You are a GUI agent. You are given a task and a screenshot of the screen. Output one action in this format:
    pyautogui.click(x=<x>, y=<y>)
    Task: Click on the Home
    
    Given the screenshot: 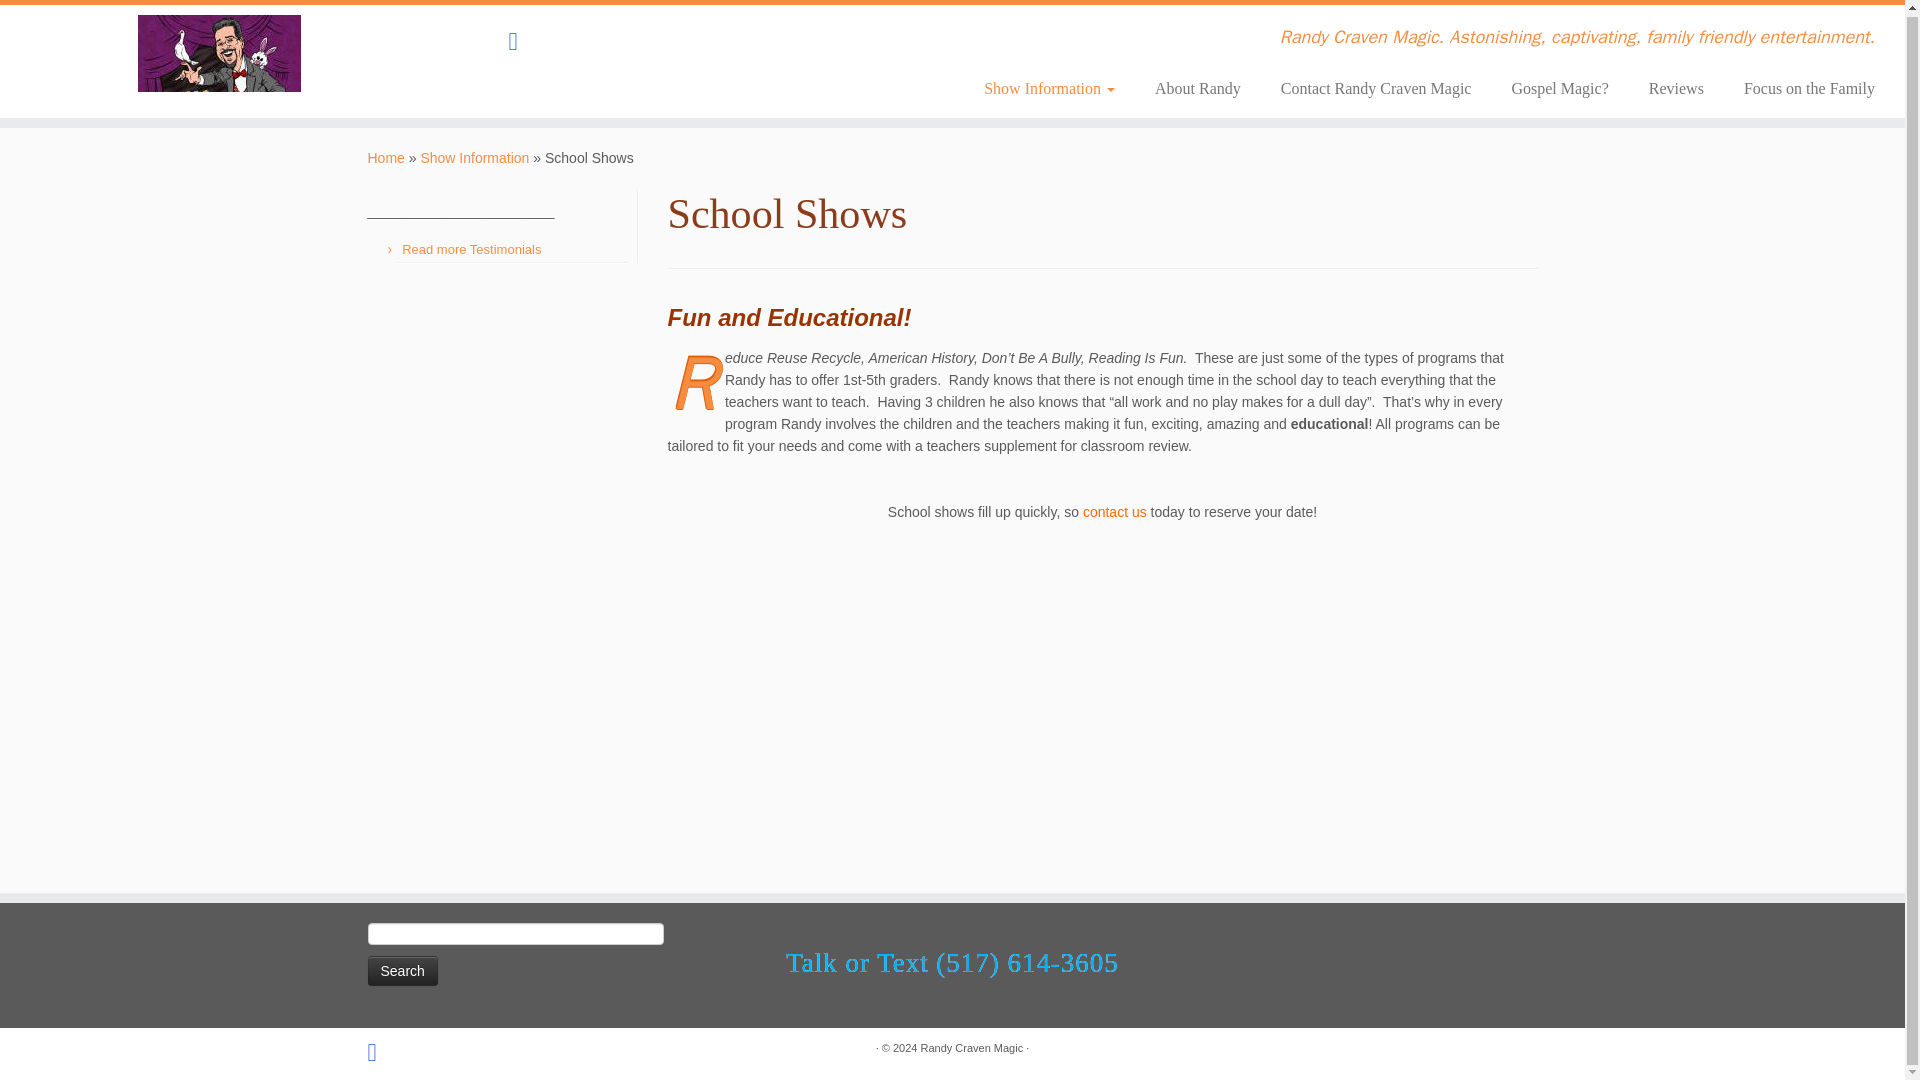 What is the action you would take?
    pyautogui.click(x=386, y=158)
    